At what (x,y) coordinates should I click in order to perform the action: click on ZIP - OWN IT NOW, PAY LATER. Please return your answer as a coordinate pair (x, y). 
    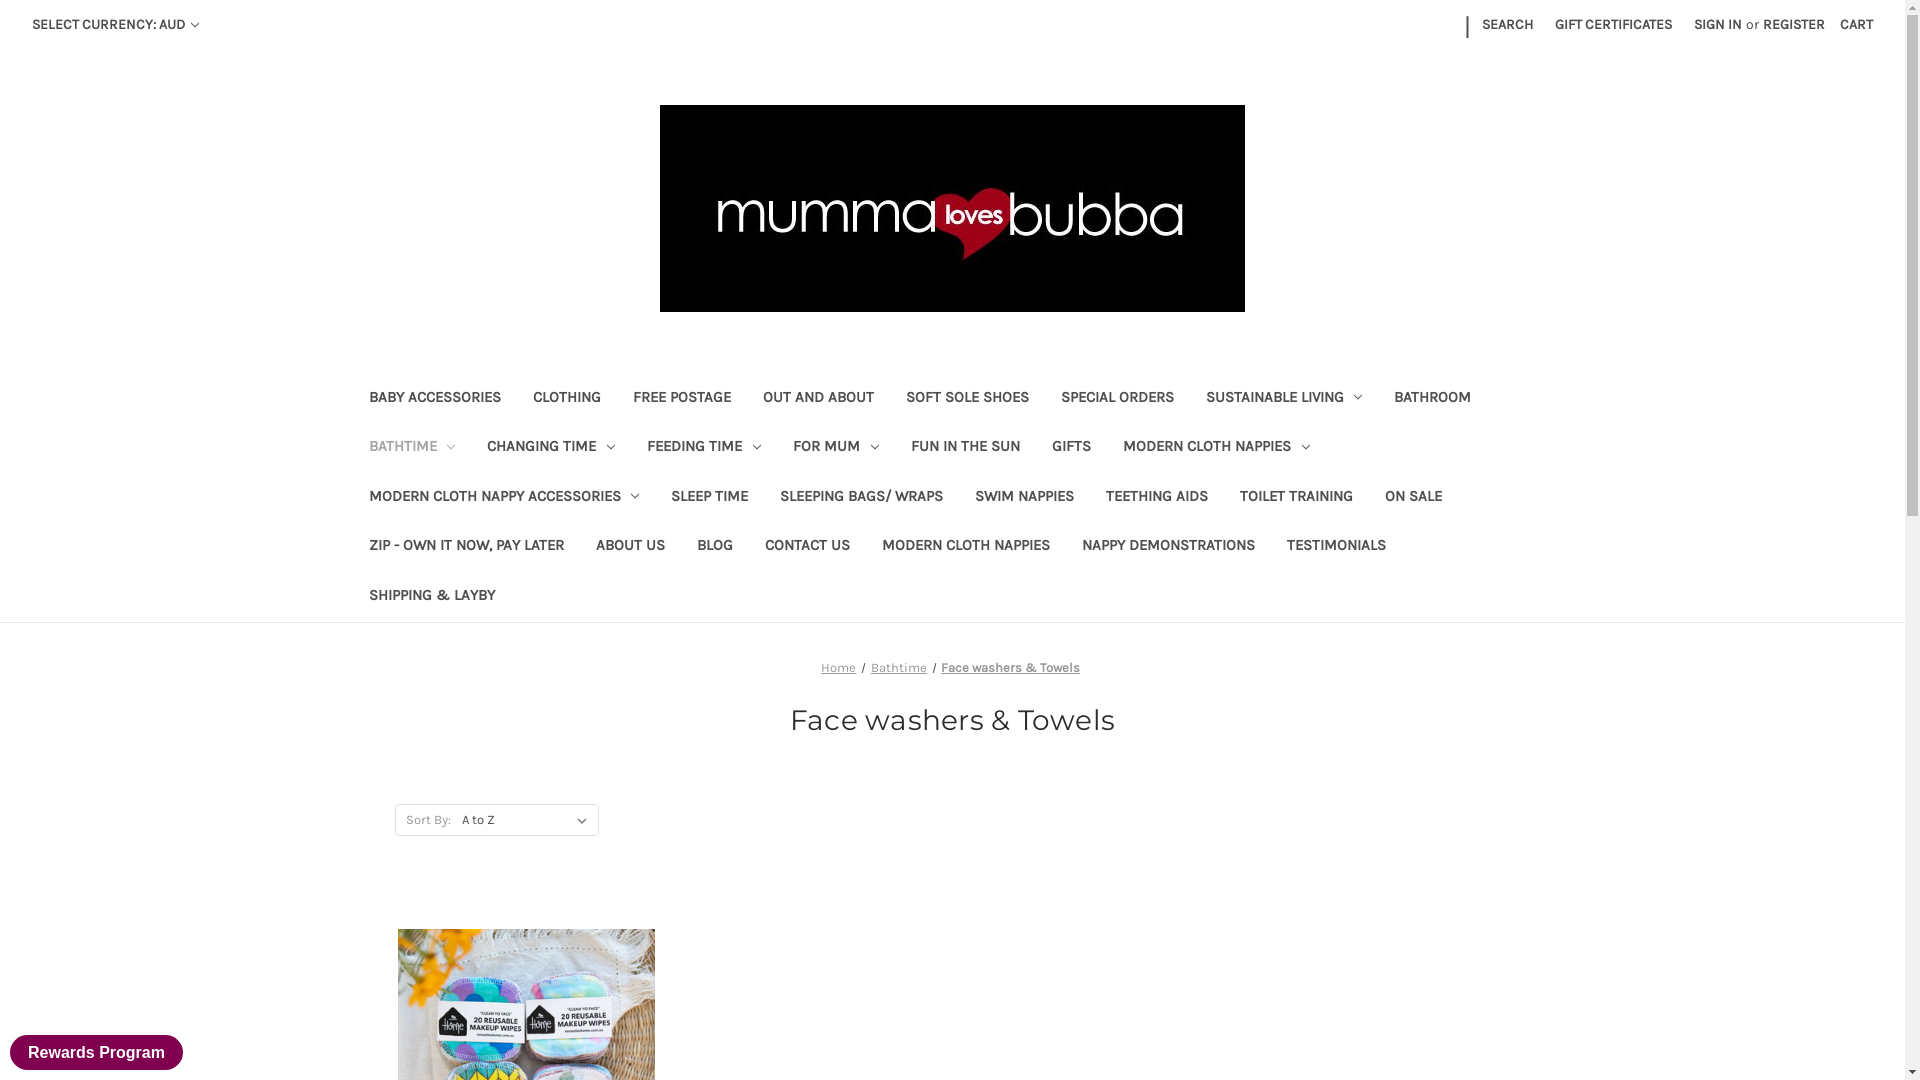
    Looking at the image, I should click on (466, 548).